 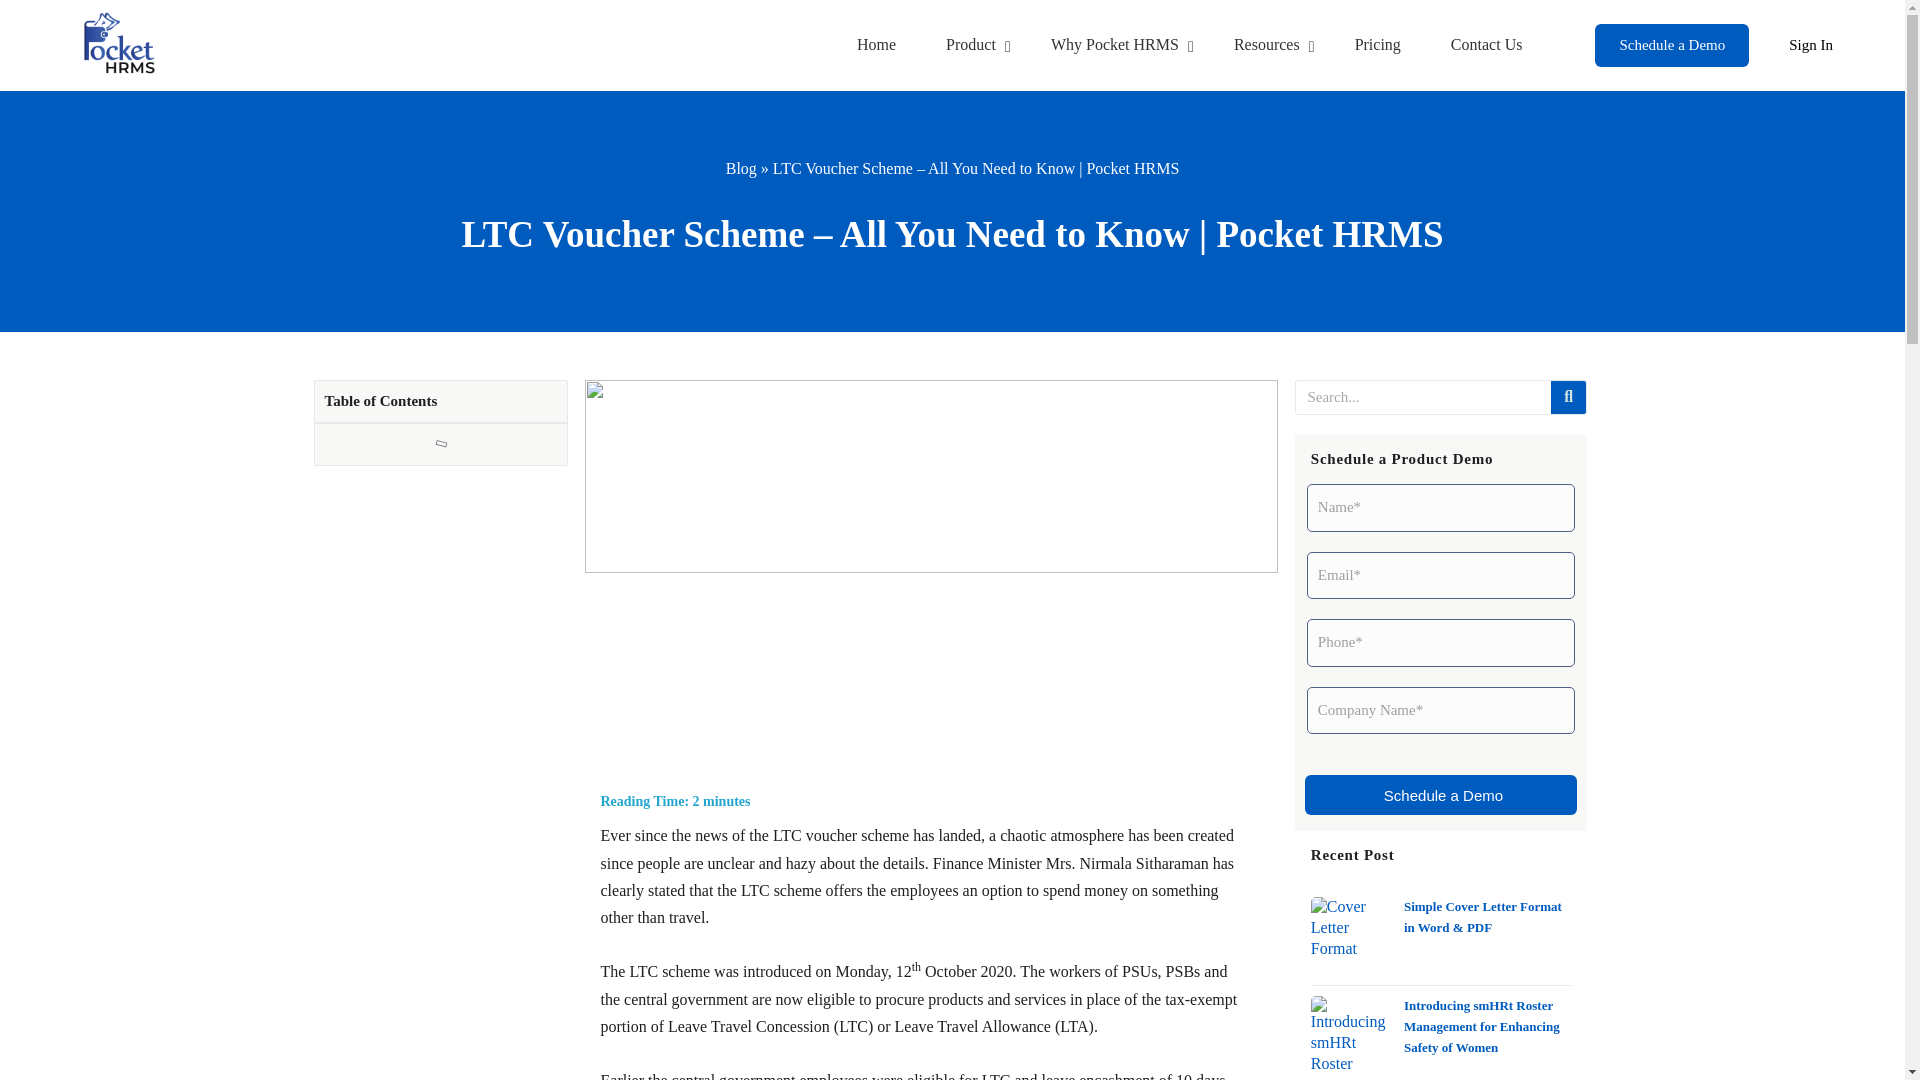 What do you see at coordinates (1810, 46) in the screenshot?
I see `Sign In` at bounding box center [1810, 46].